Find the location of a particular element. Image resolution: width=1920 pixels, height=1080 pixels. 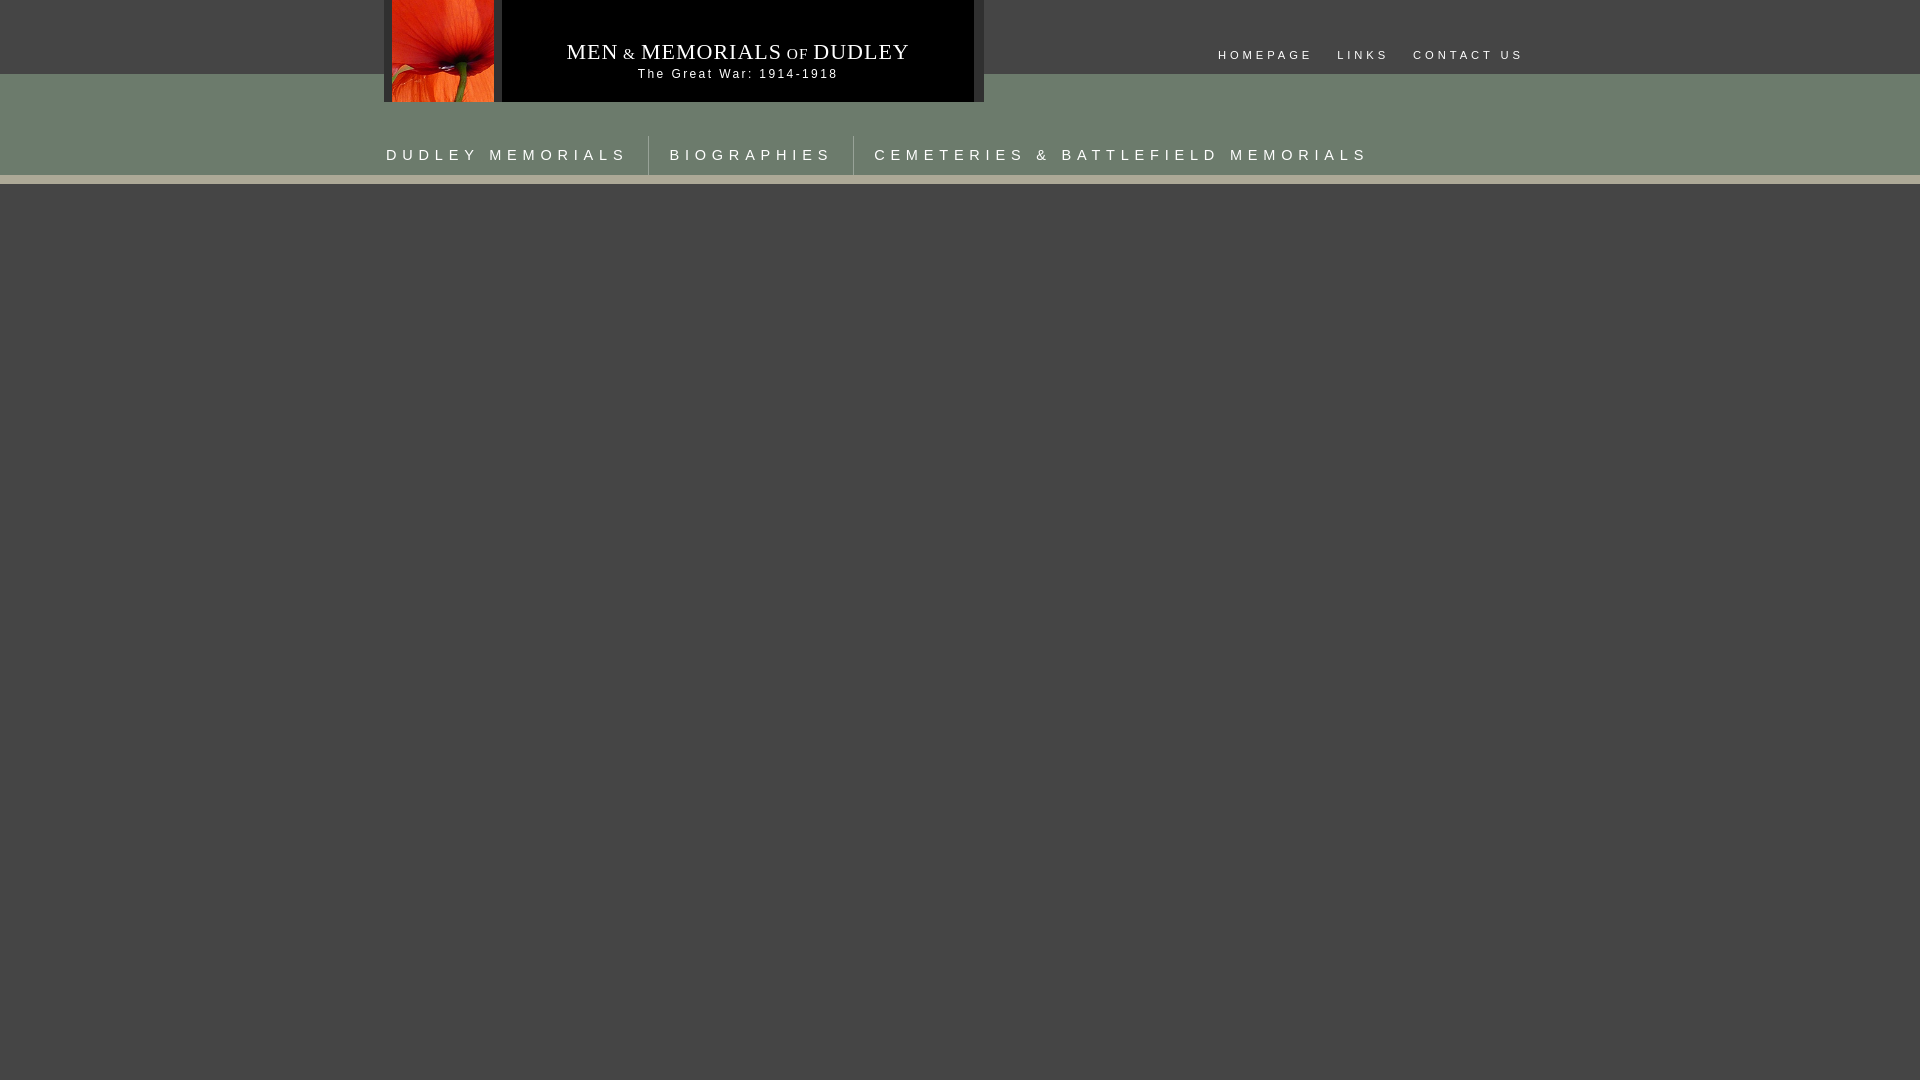

Contact Us is located at coordinates (1468, 56).